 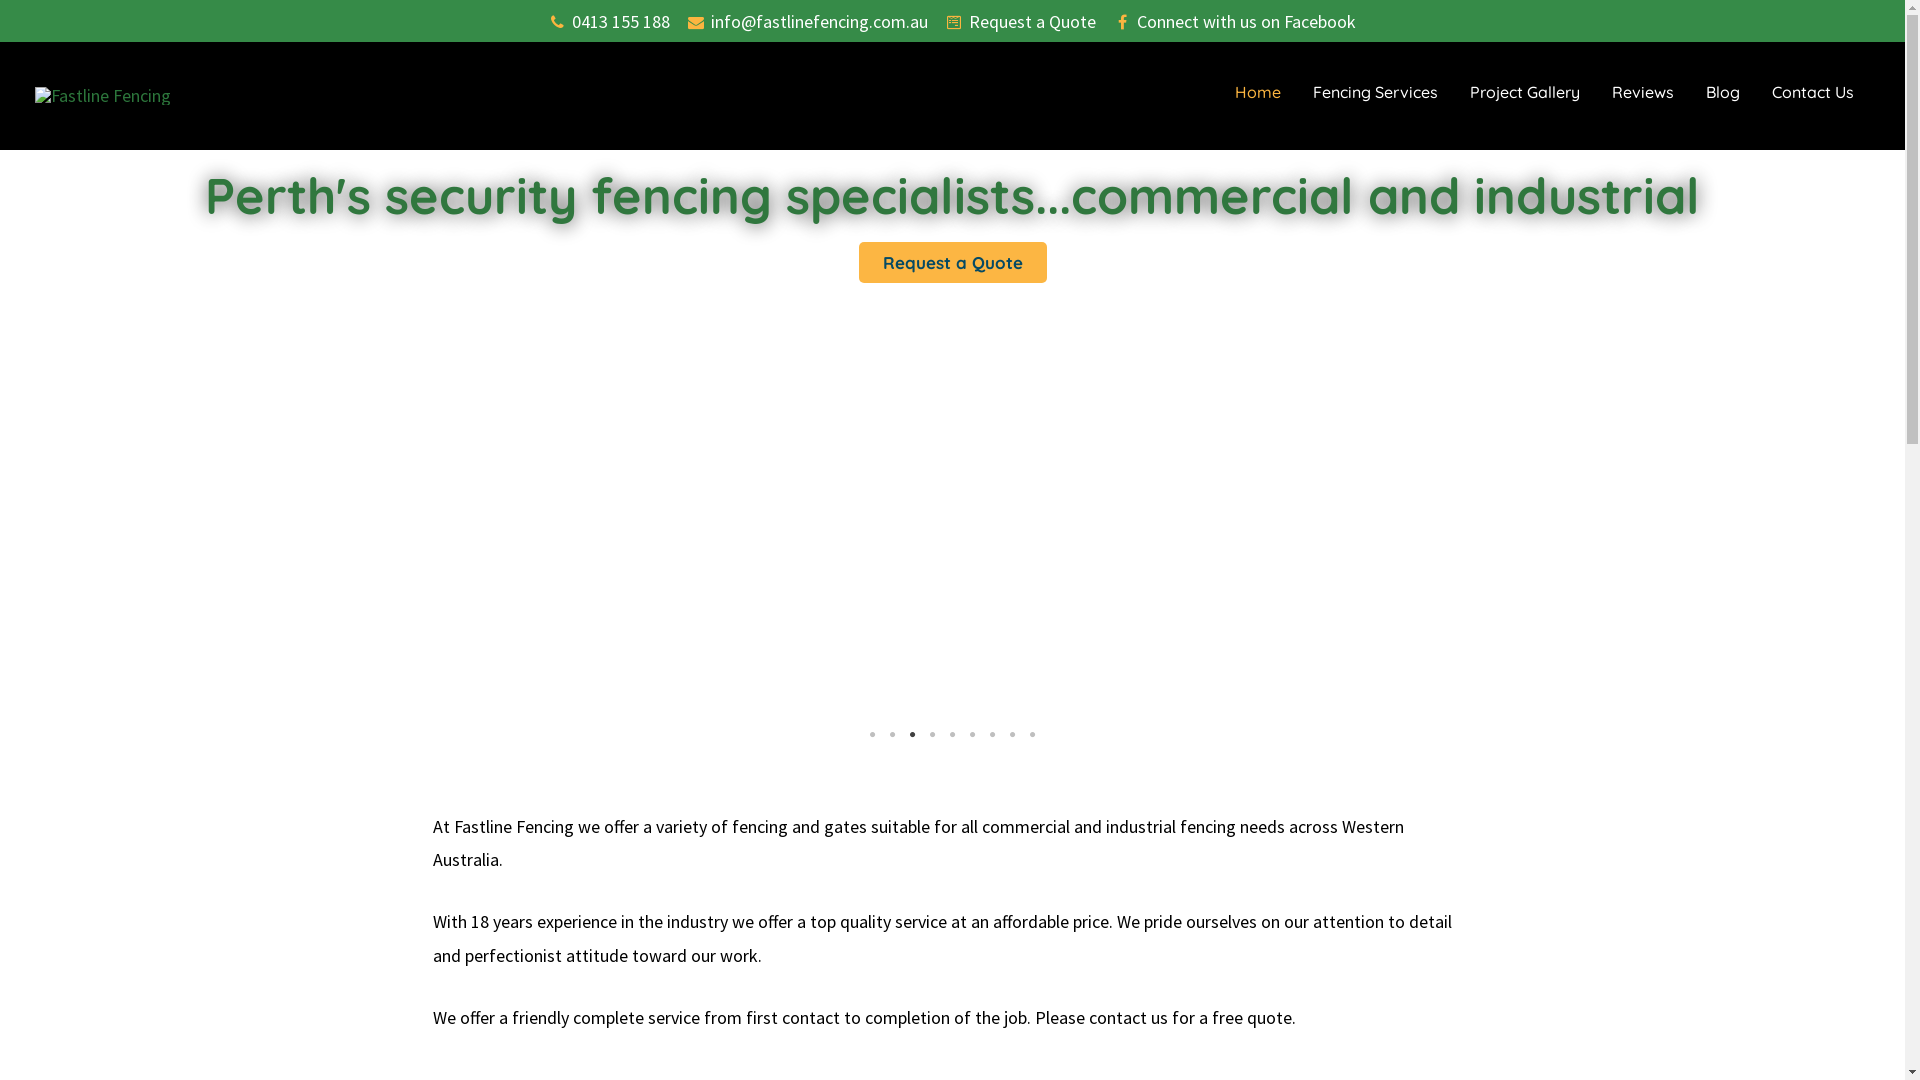 I want to click on 7, so click(x=992, y=735).